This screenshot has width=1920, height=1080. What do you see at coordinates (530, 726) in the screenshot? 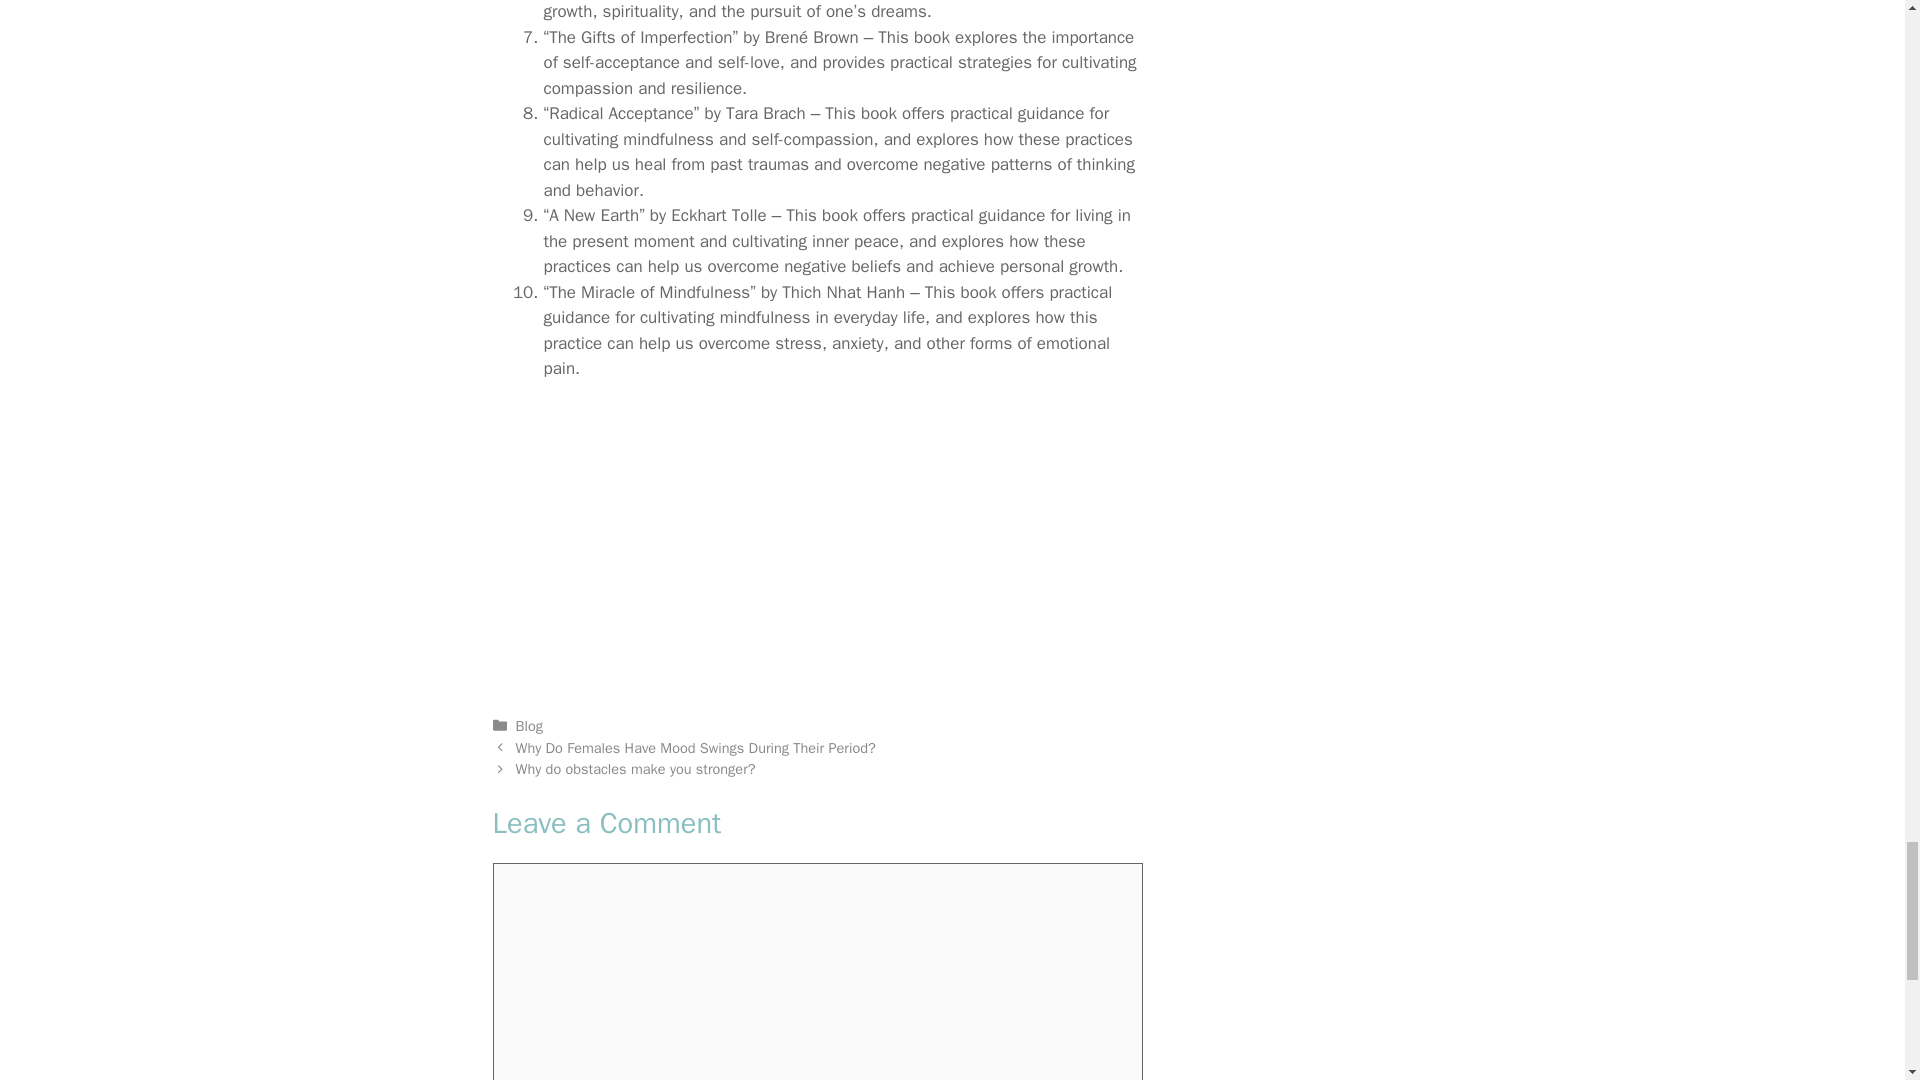
I see `Blog` at bounding box center [530, 726].